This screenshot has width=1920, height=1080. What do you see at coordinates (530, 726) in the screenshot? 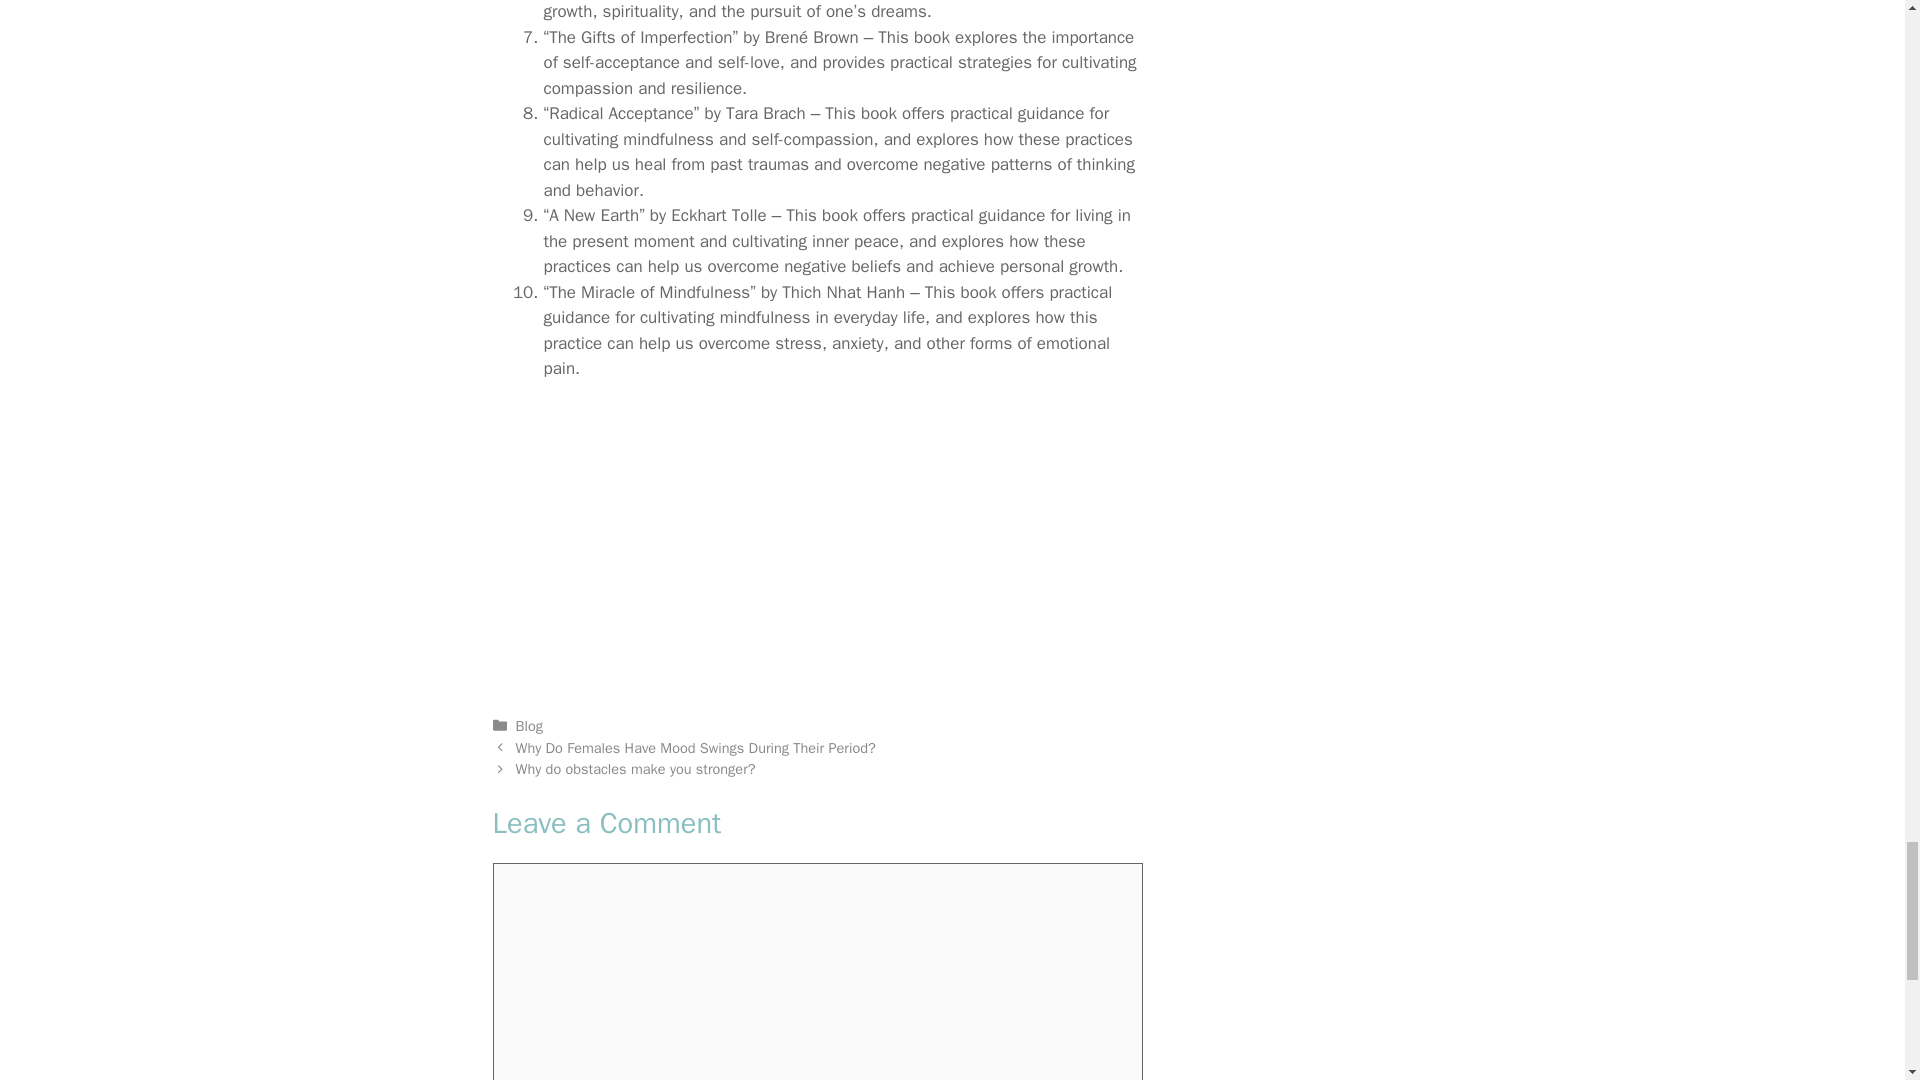
I see `Blog` at bounding box center [530, 726].